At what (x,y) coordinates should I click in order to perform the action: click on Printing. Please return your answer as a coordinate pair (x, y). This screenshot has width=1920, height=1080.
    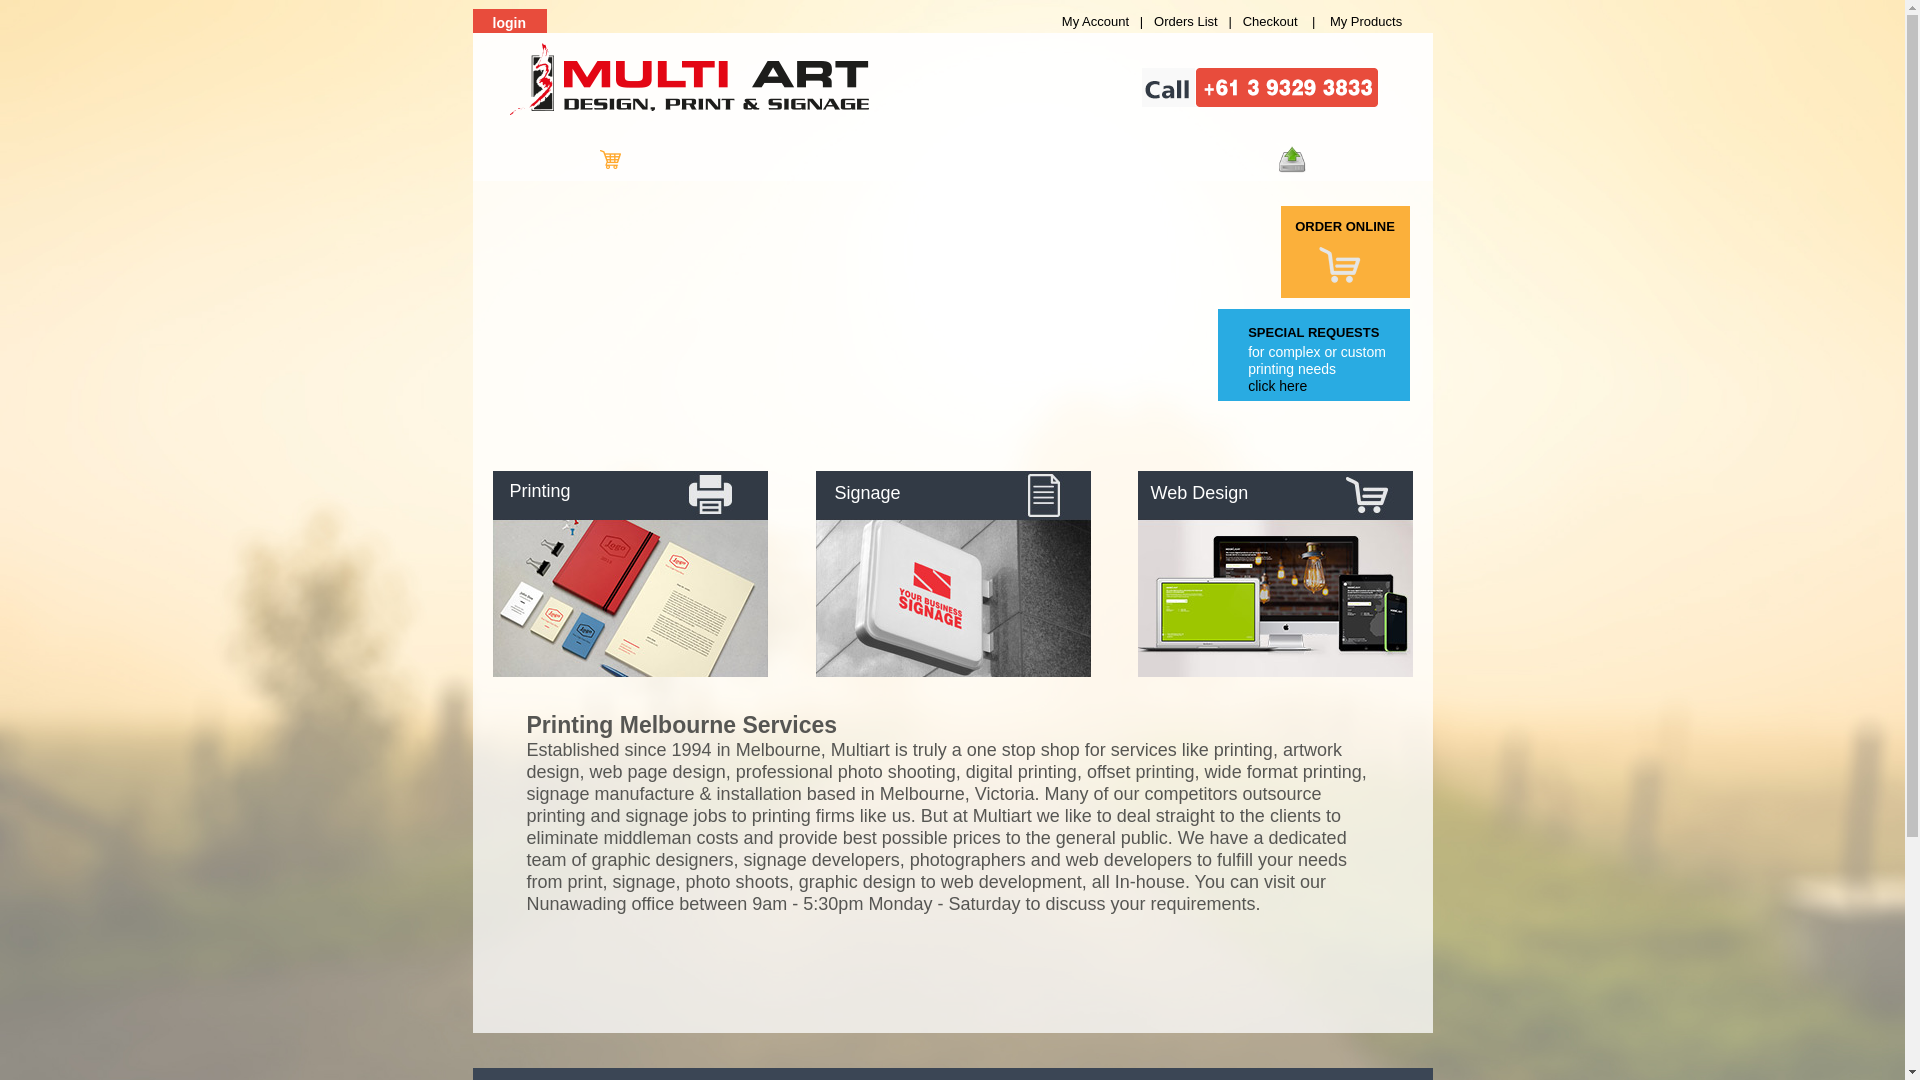
    Looking at the image, I should click on (578, 500).